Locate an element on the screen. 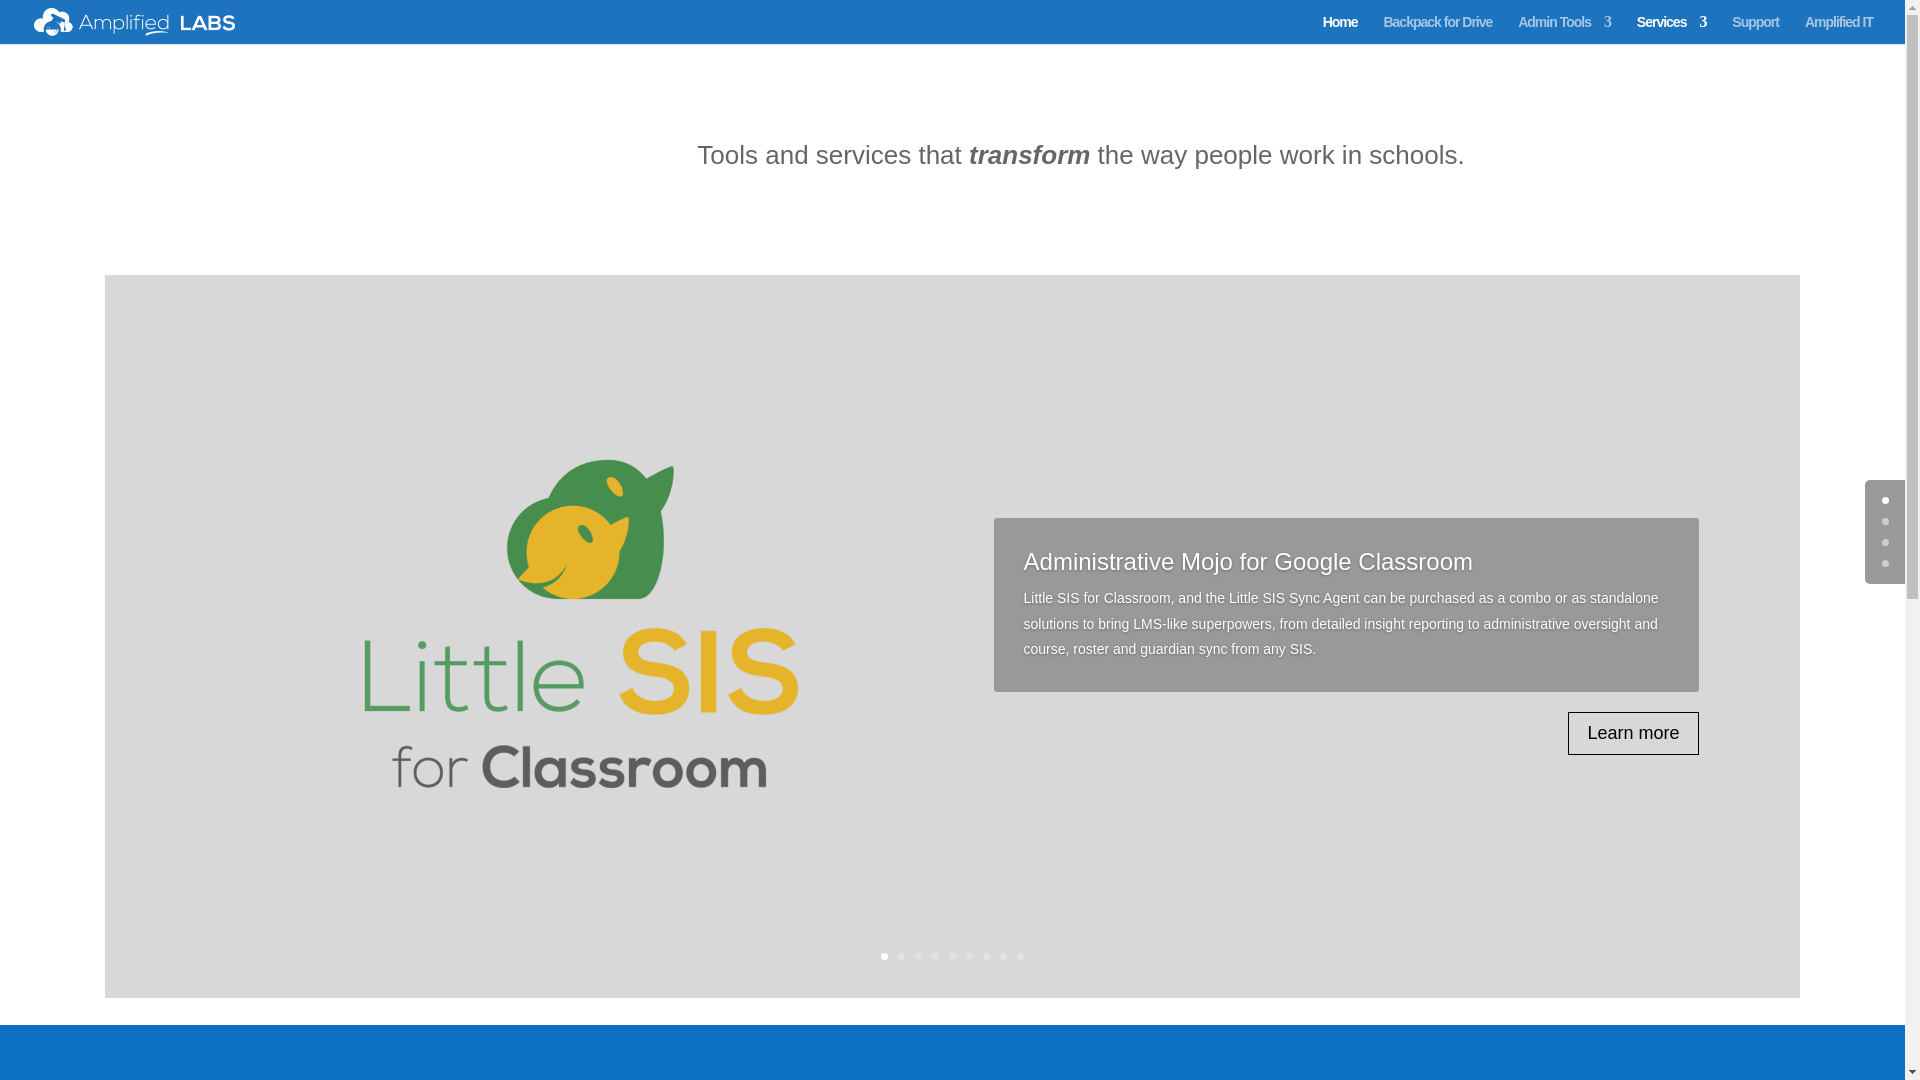  Admin Tools is located at coordinates (1564, 30).